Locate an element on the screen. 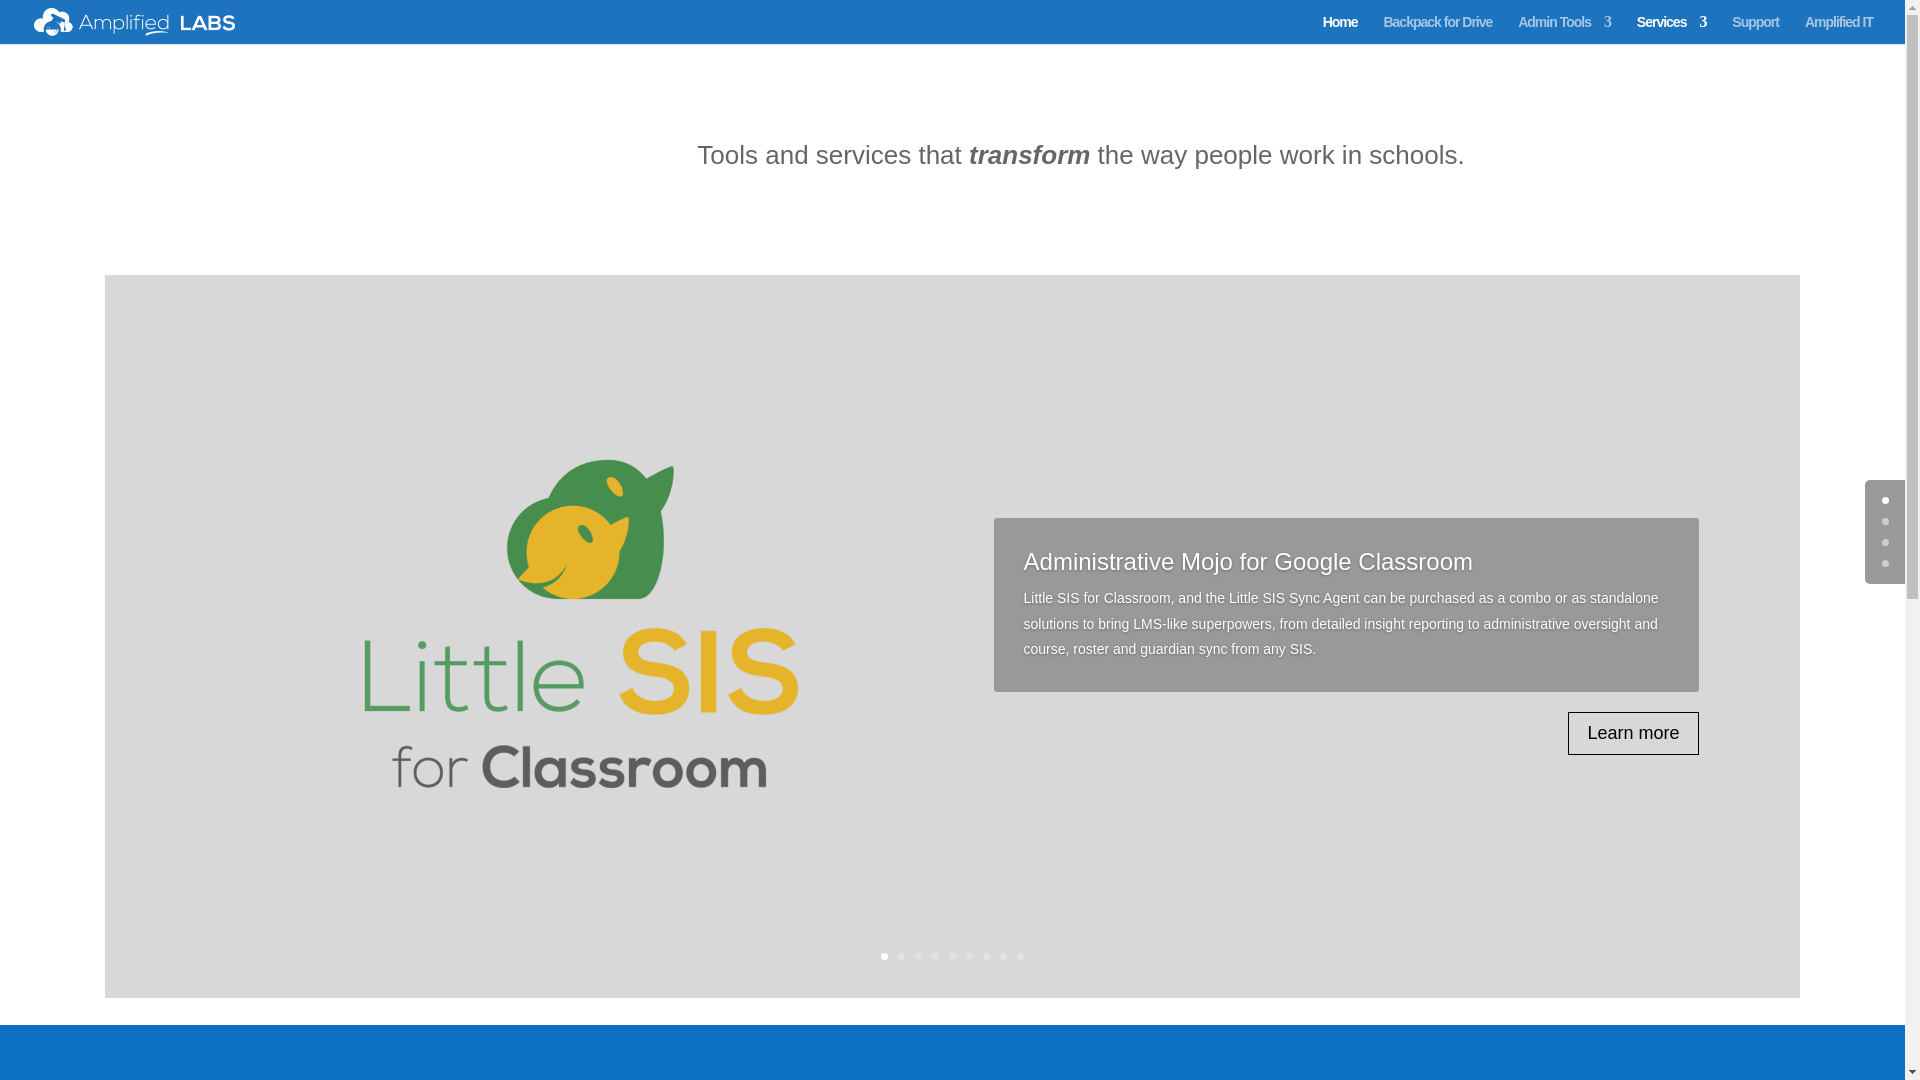  Admin Tools is located at coordinates (1564, 30).